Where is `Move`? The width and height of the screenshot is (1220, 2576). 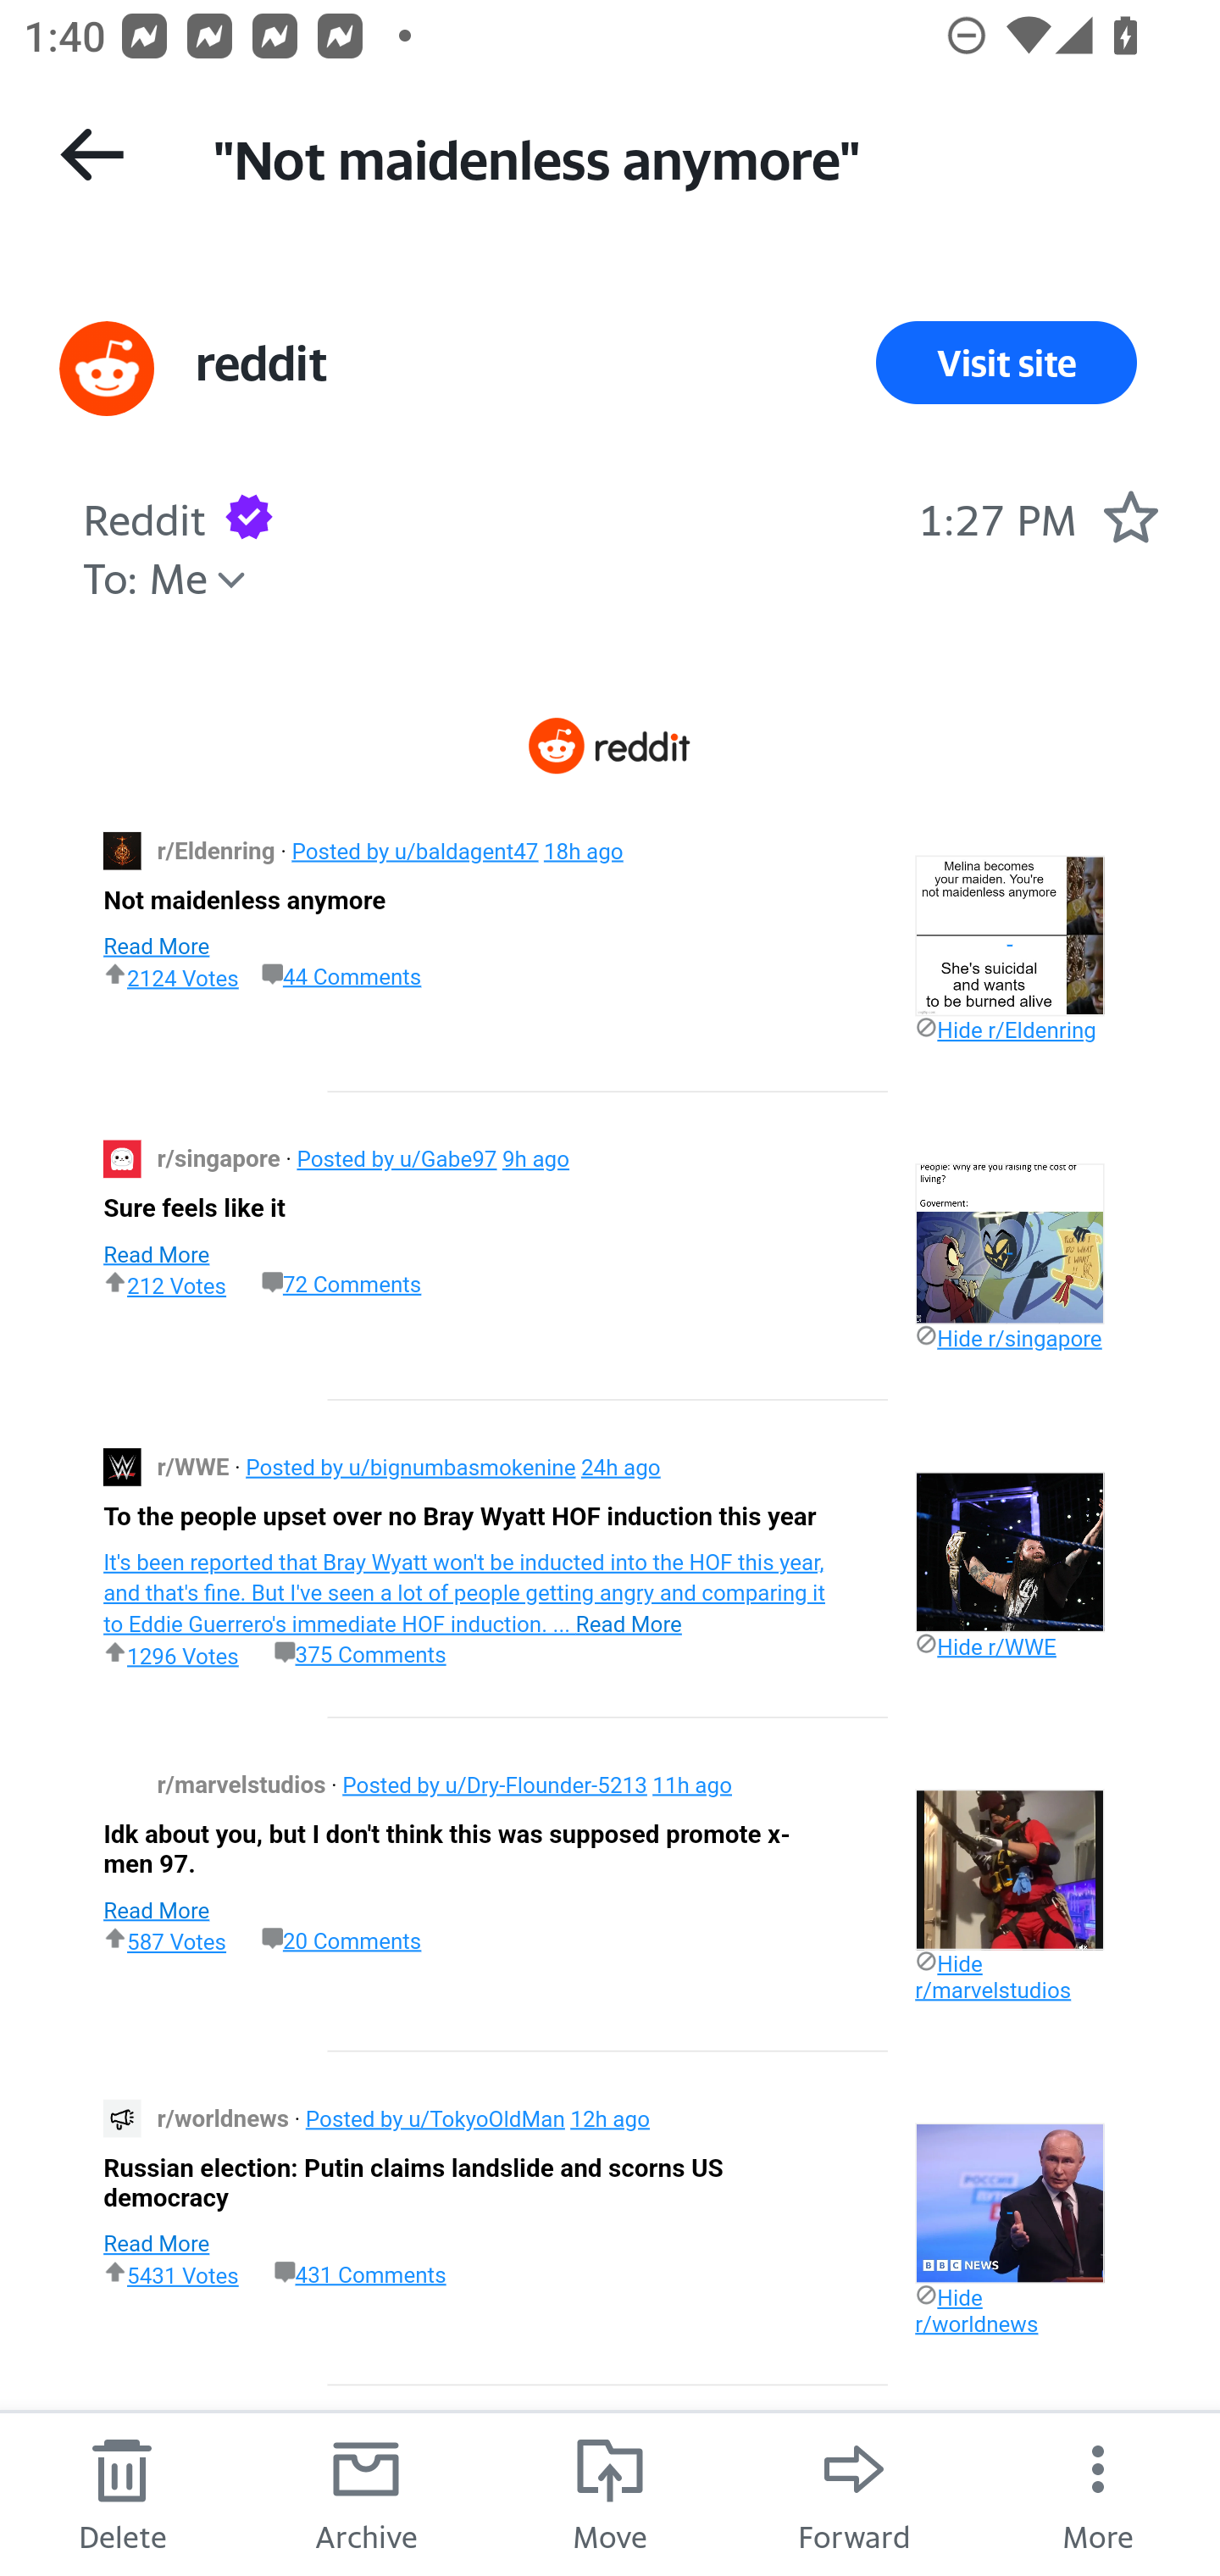 Move is located at coordinates (610, 2493).